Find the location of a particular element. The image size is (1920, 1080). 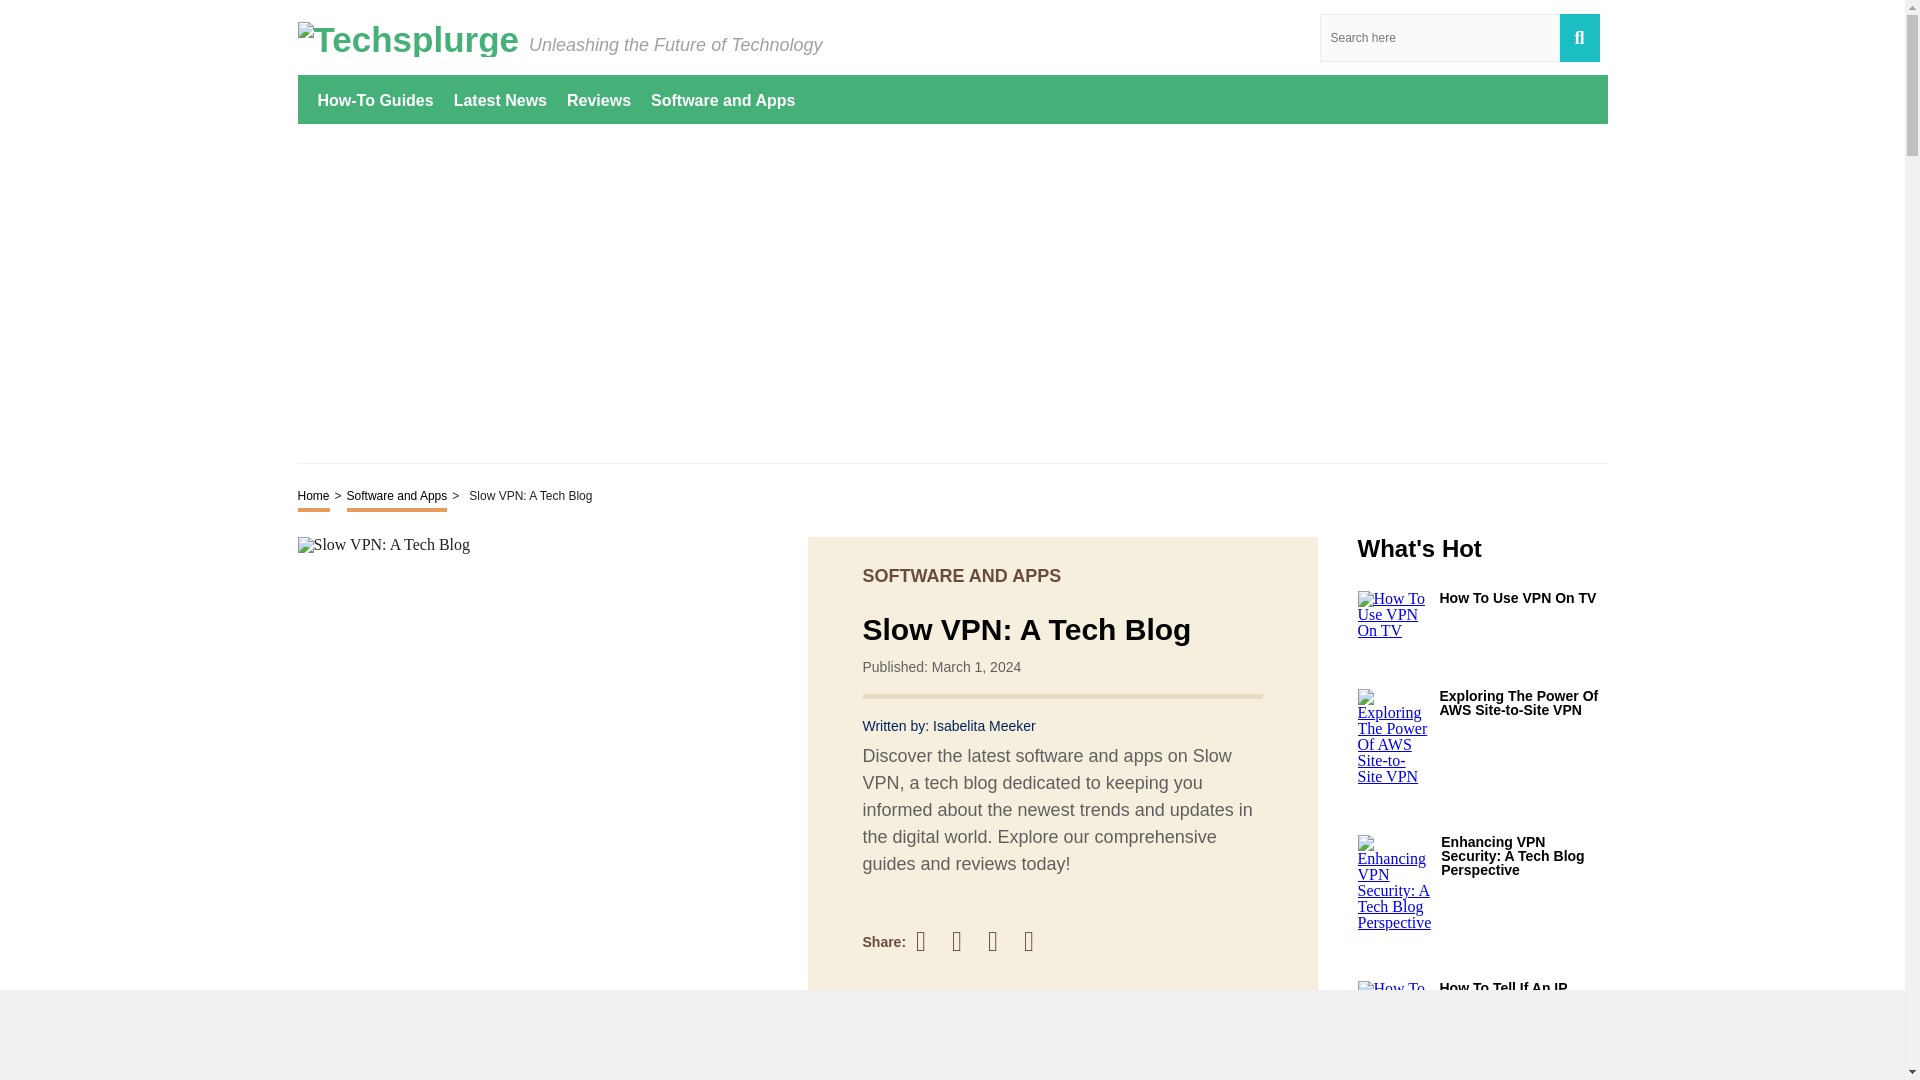

Reviews is located at coordinates (598, 99).